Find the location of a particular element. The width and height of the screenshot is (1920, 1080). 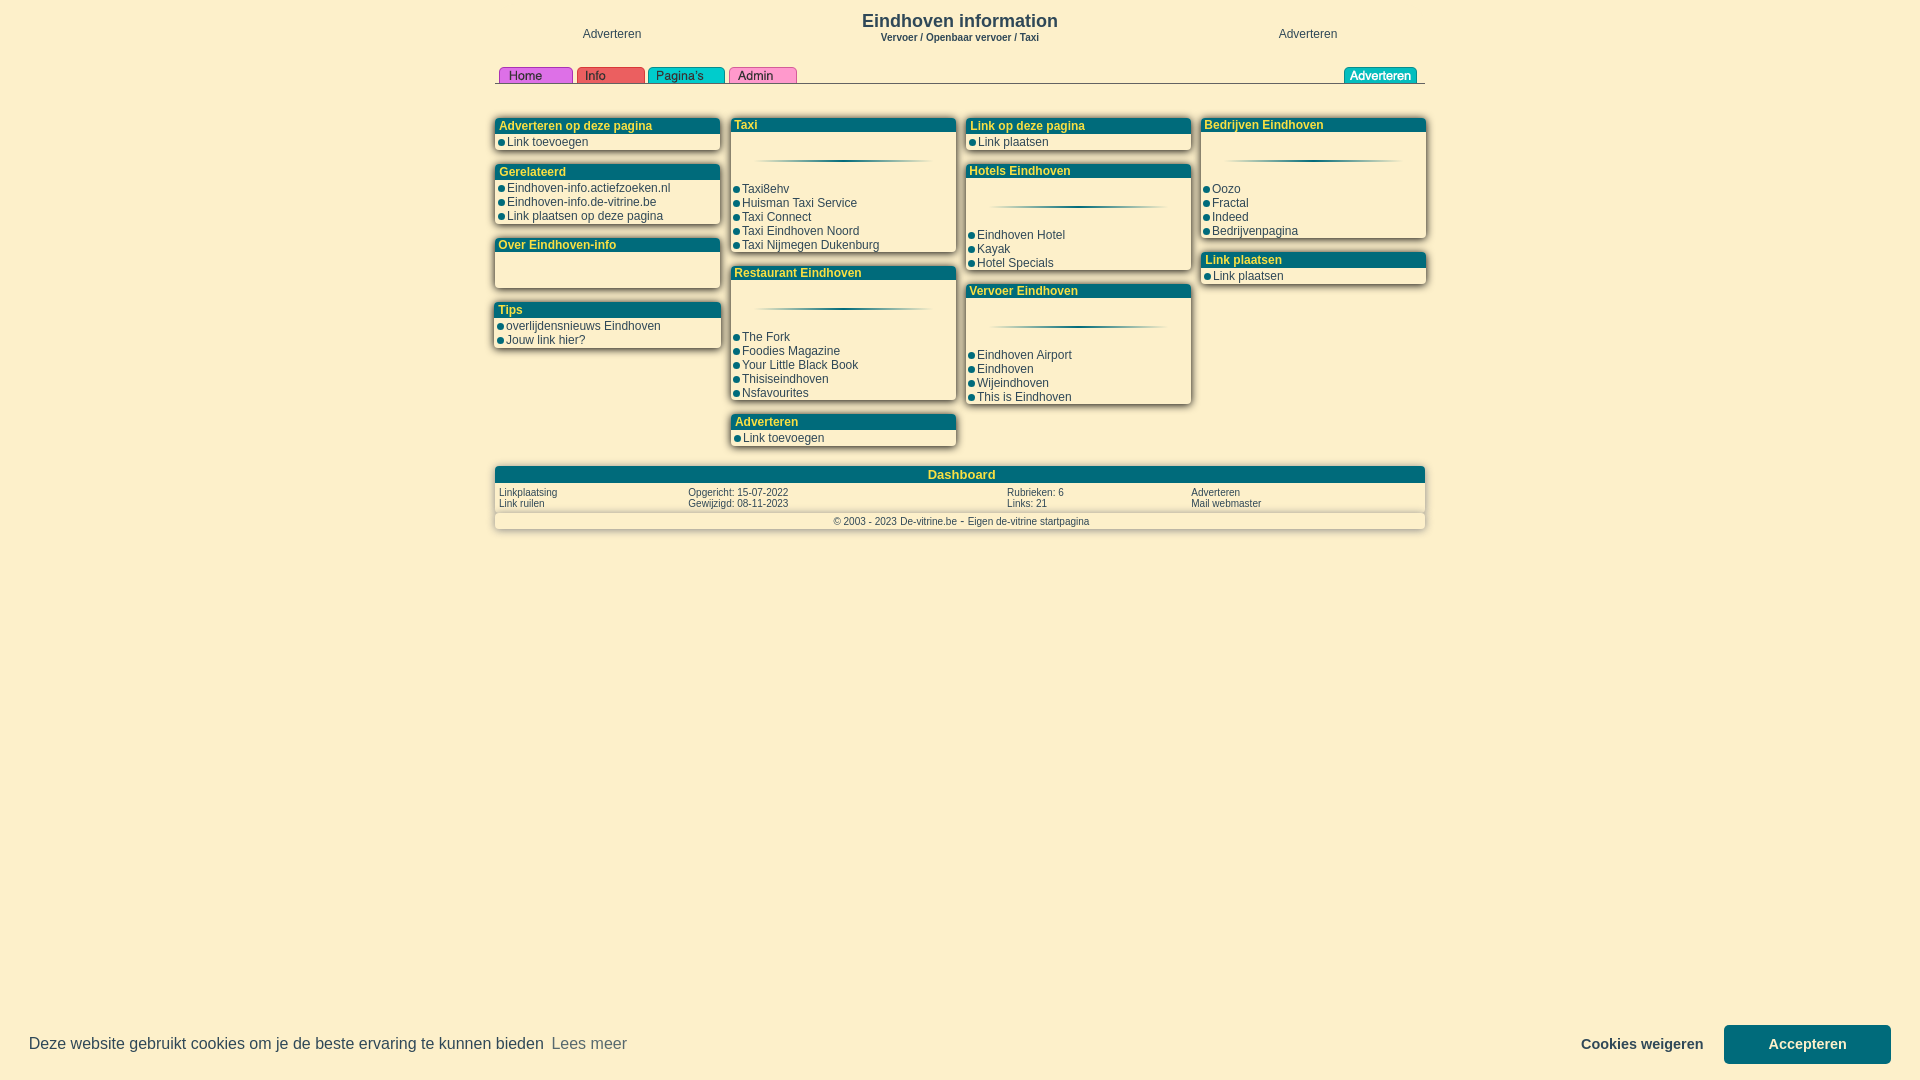

Eindhoven is located at coordinates (1006, 369).